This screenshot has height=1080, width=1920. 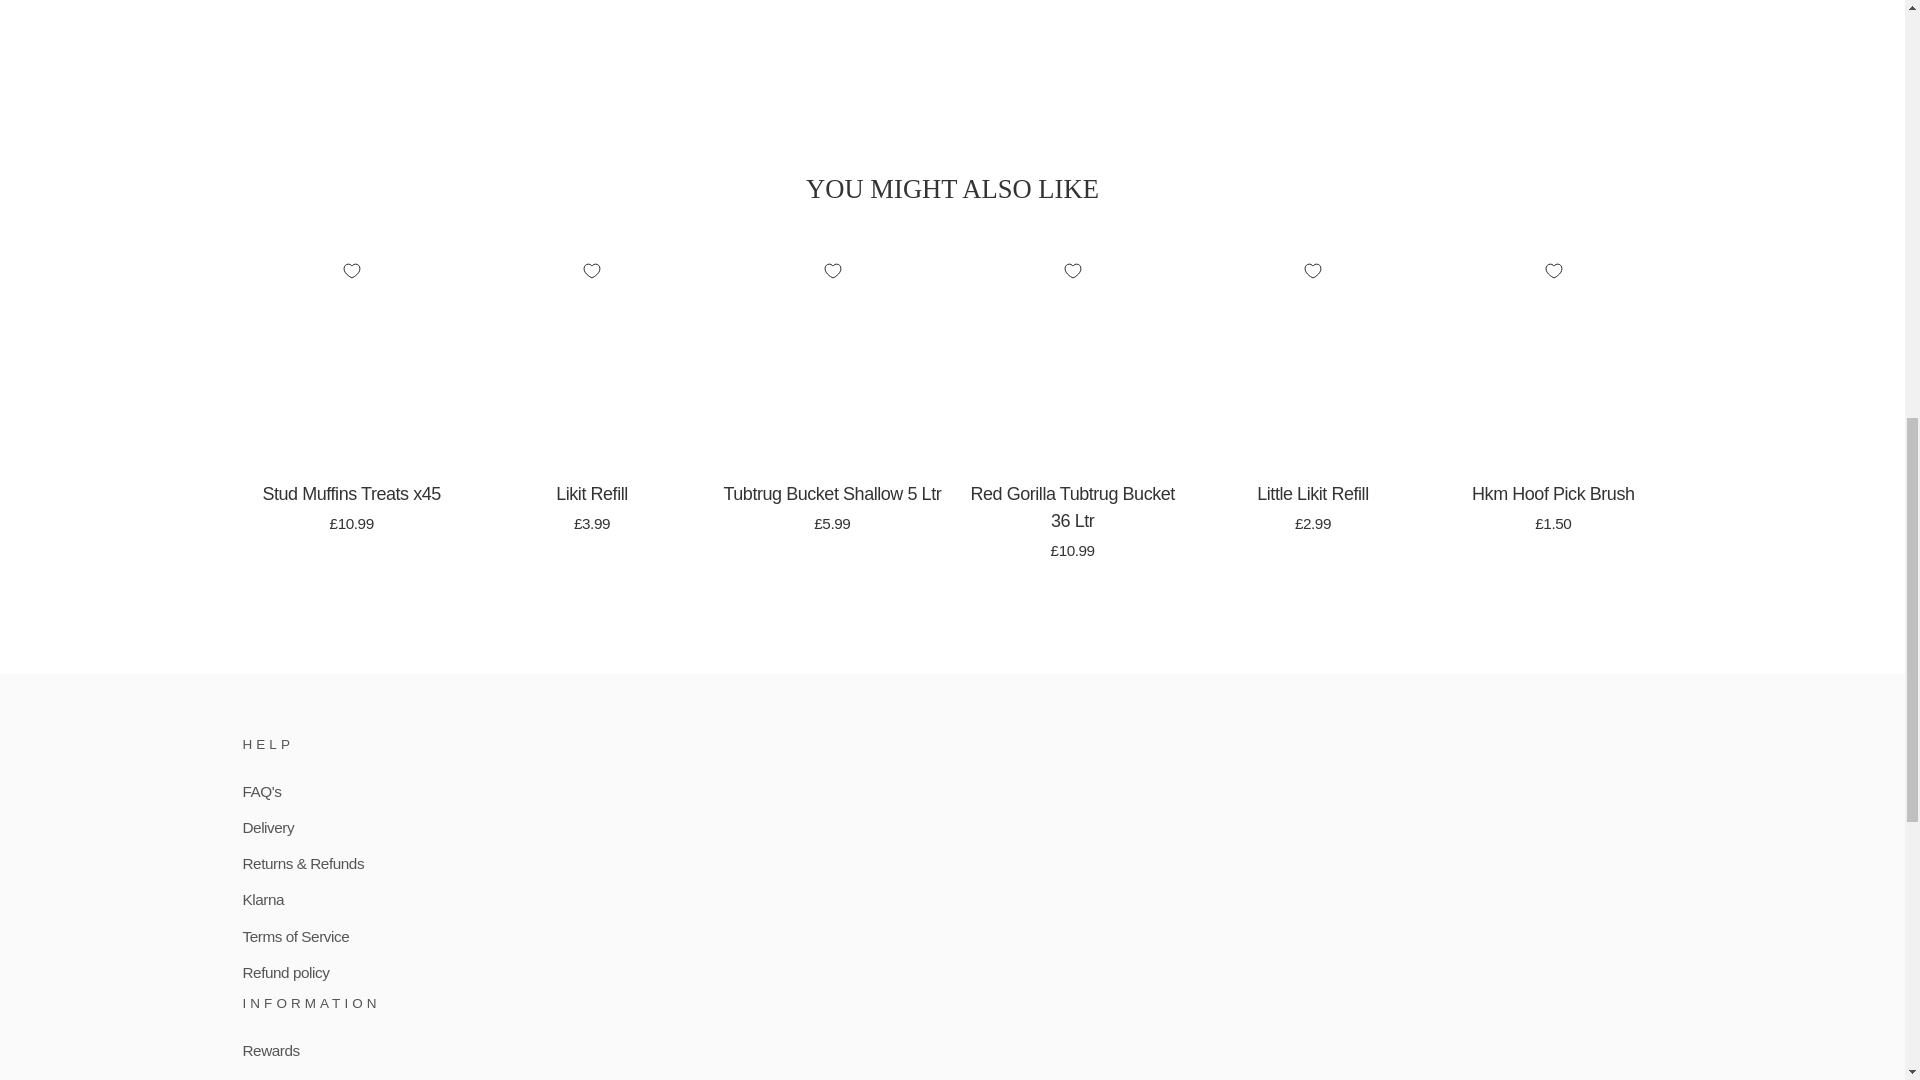 What do you see at coordinates (832, 271) in the screenshot?
I see `Add to Wishlist` at bounding box center [832, 271].